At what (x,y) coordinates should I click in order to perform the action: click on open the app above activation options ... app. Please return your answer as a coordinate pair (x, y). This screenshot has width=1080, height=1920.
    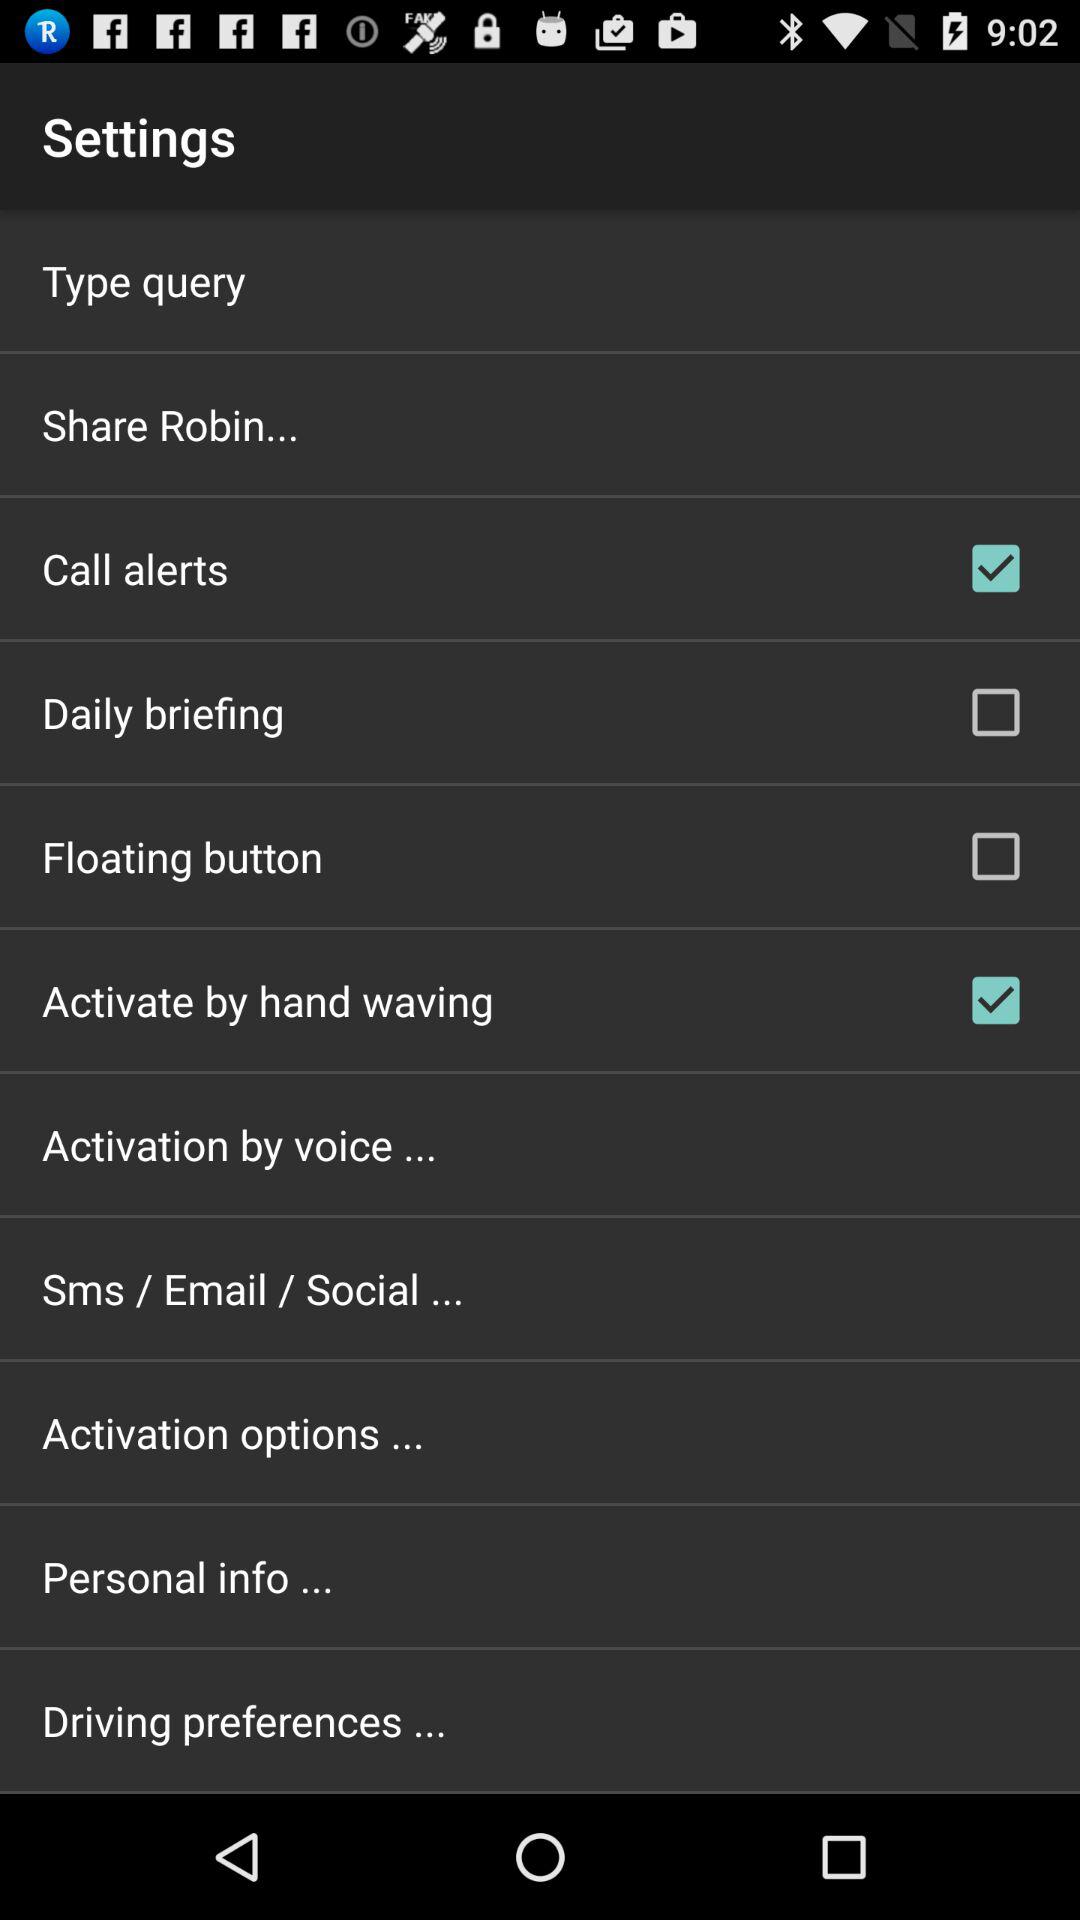
    Looking at the image, I should click on (253, 1288).